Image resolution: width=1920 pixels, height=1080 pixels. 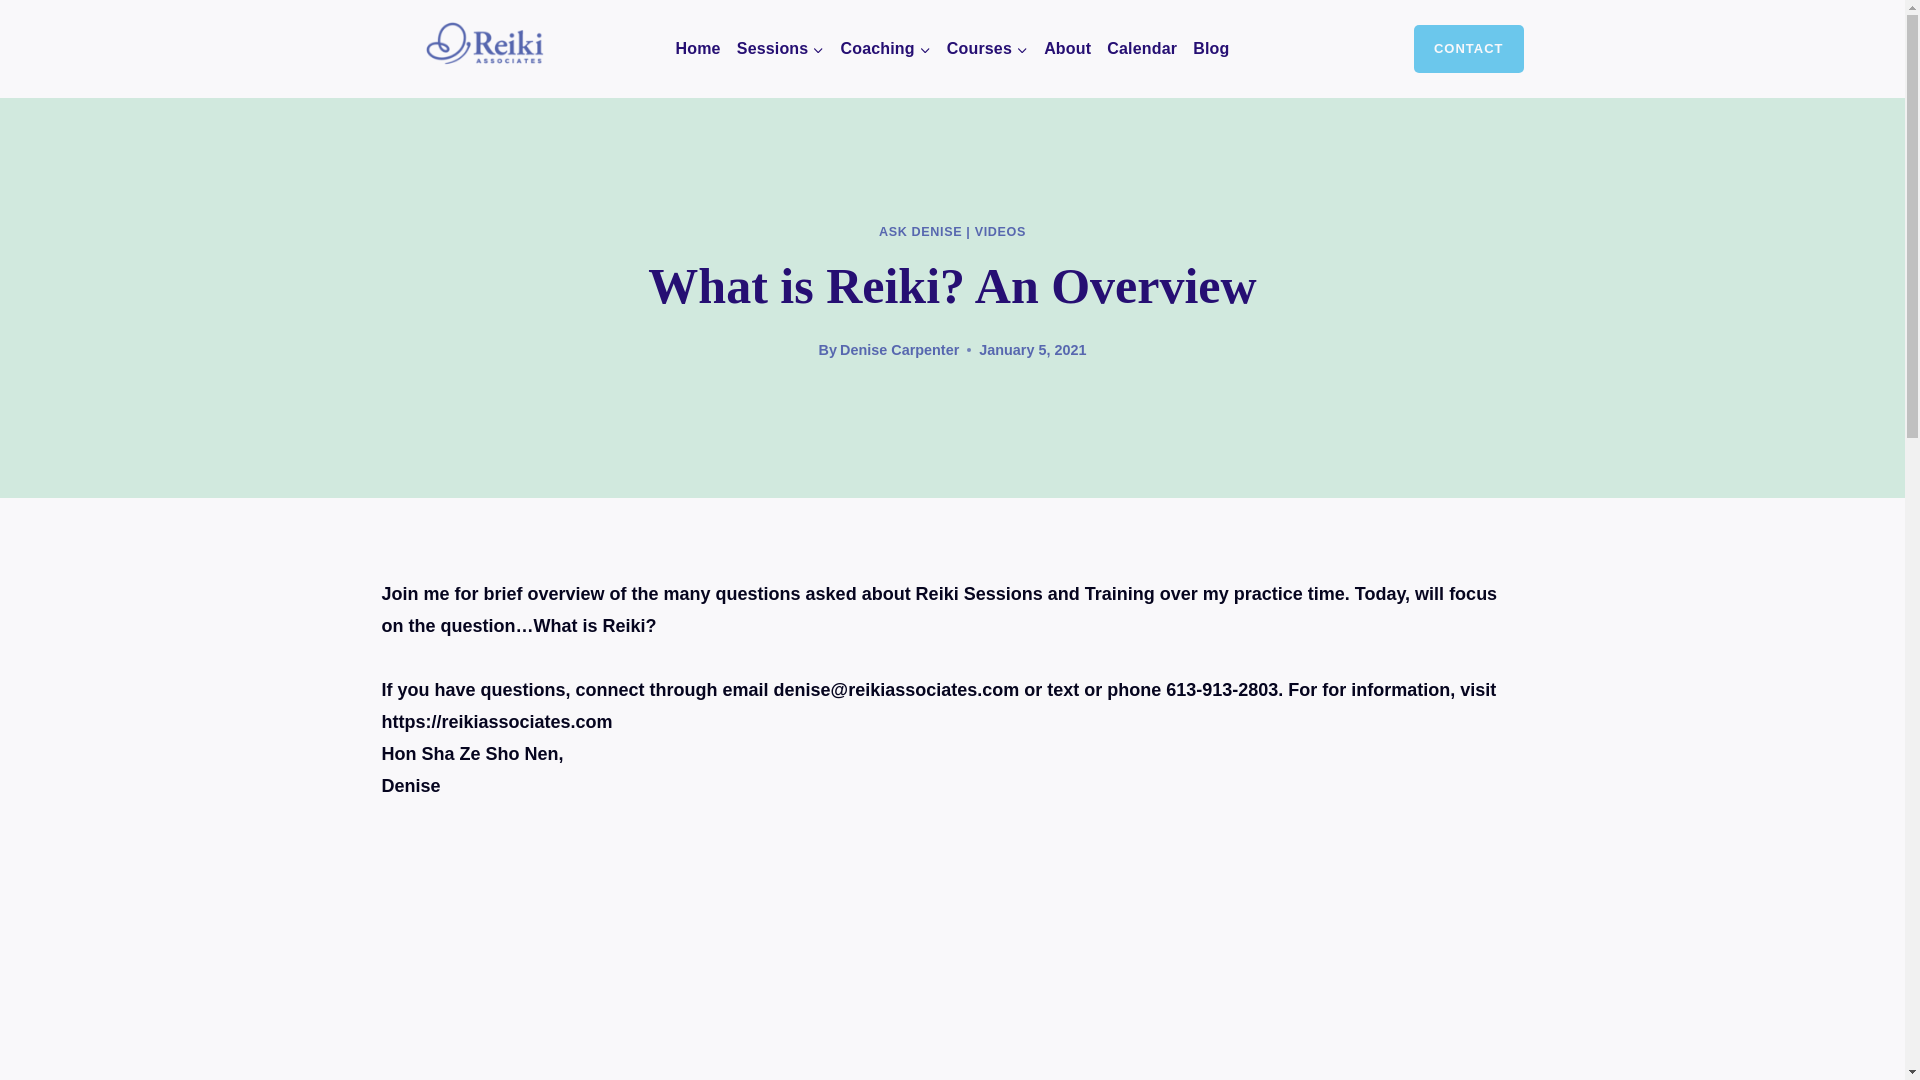 I want to click on ASK DENISE, so click(x=920, y=231).